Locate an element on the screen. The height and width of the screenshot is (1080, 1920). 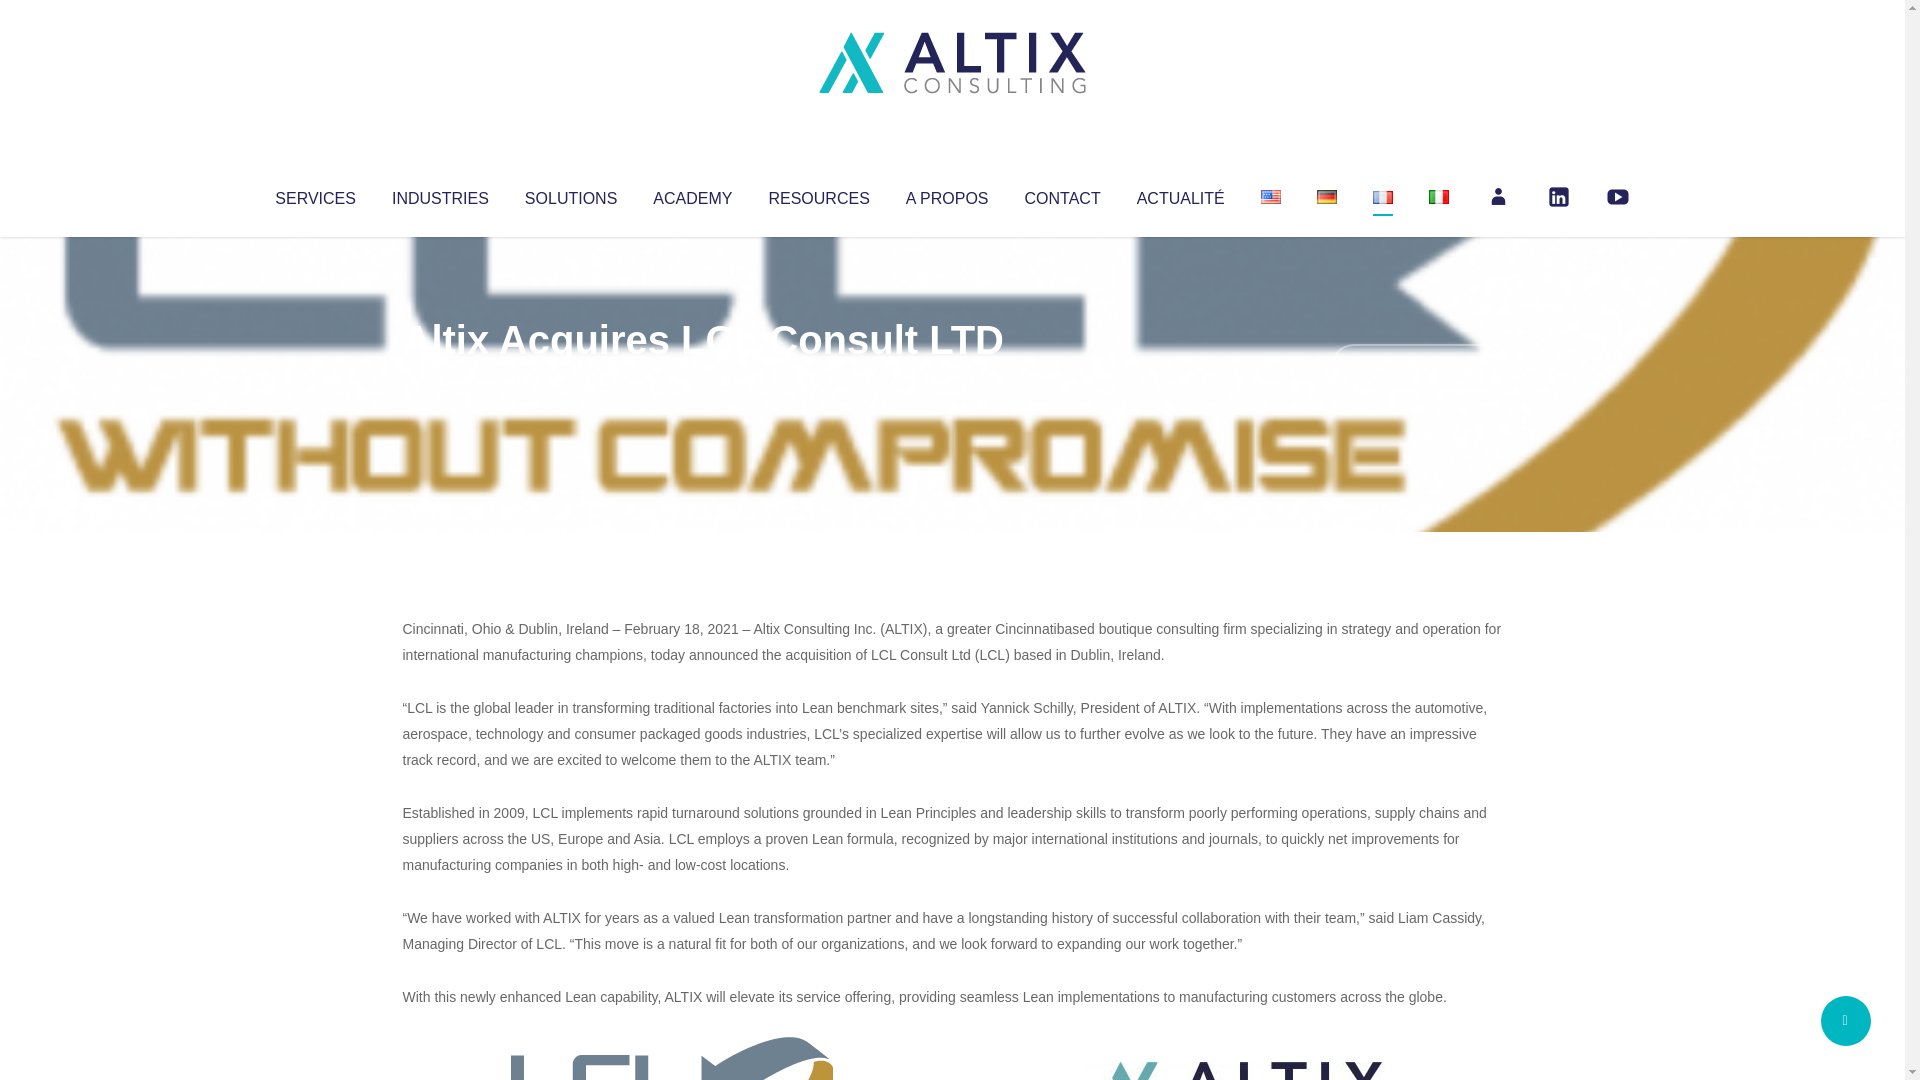
SERVICES is located at coordinates (314, 194).